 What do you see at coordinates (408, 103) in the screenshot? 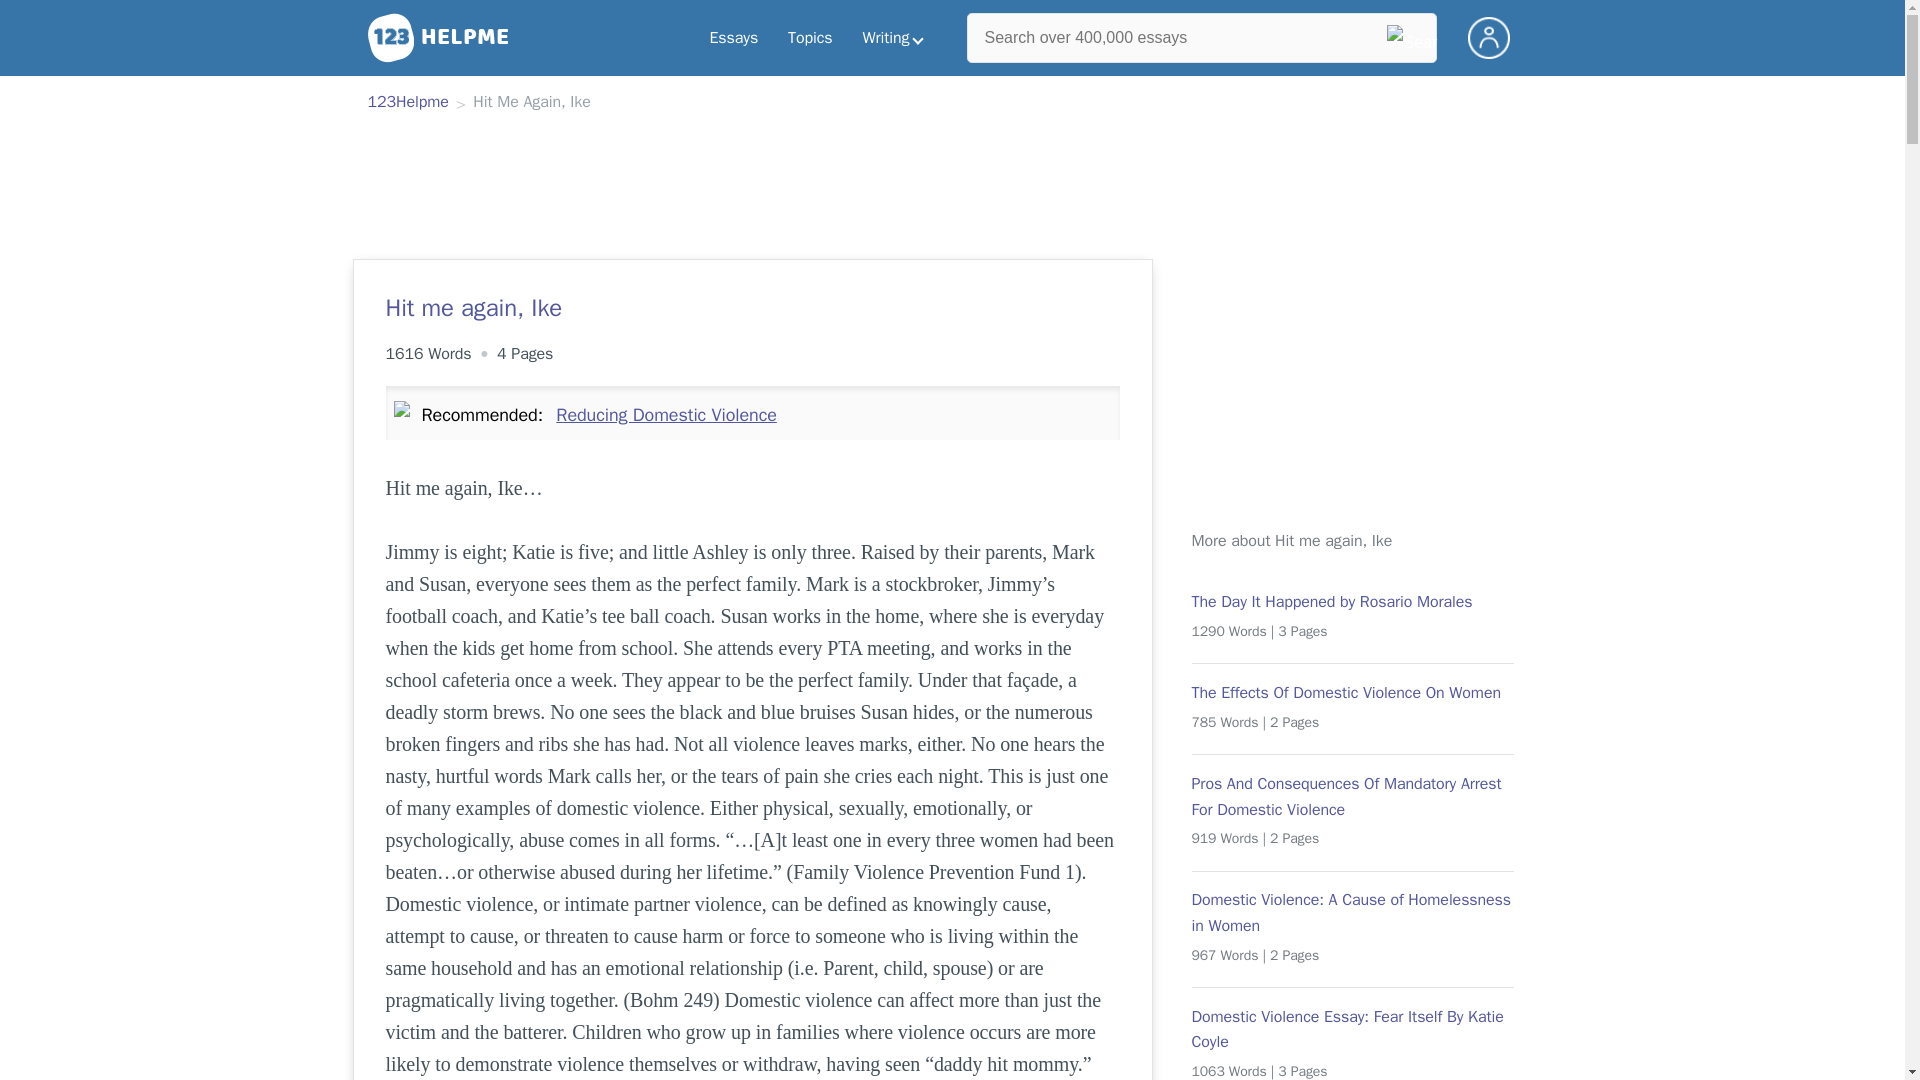
I see `123Helpme` at bounding box center [408, 103].